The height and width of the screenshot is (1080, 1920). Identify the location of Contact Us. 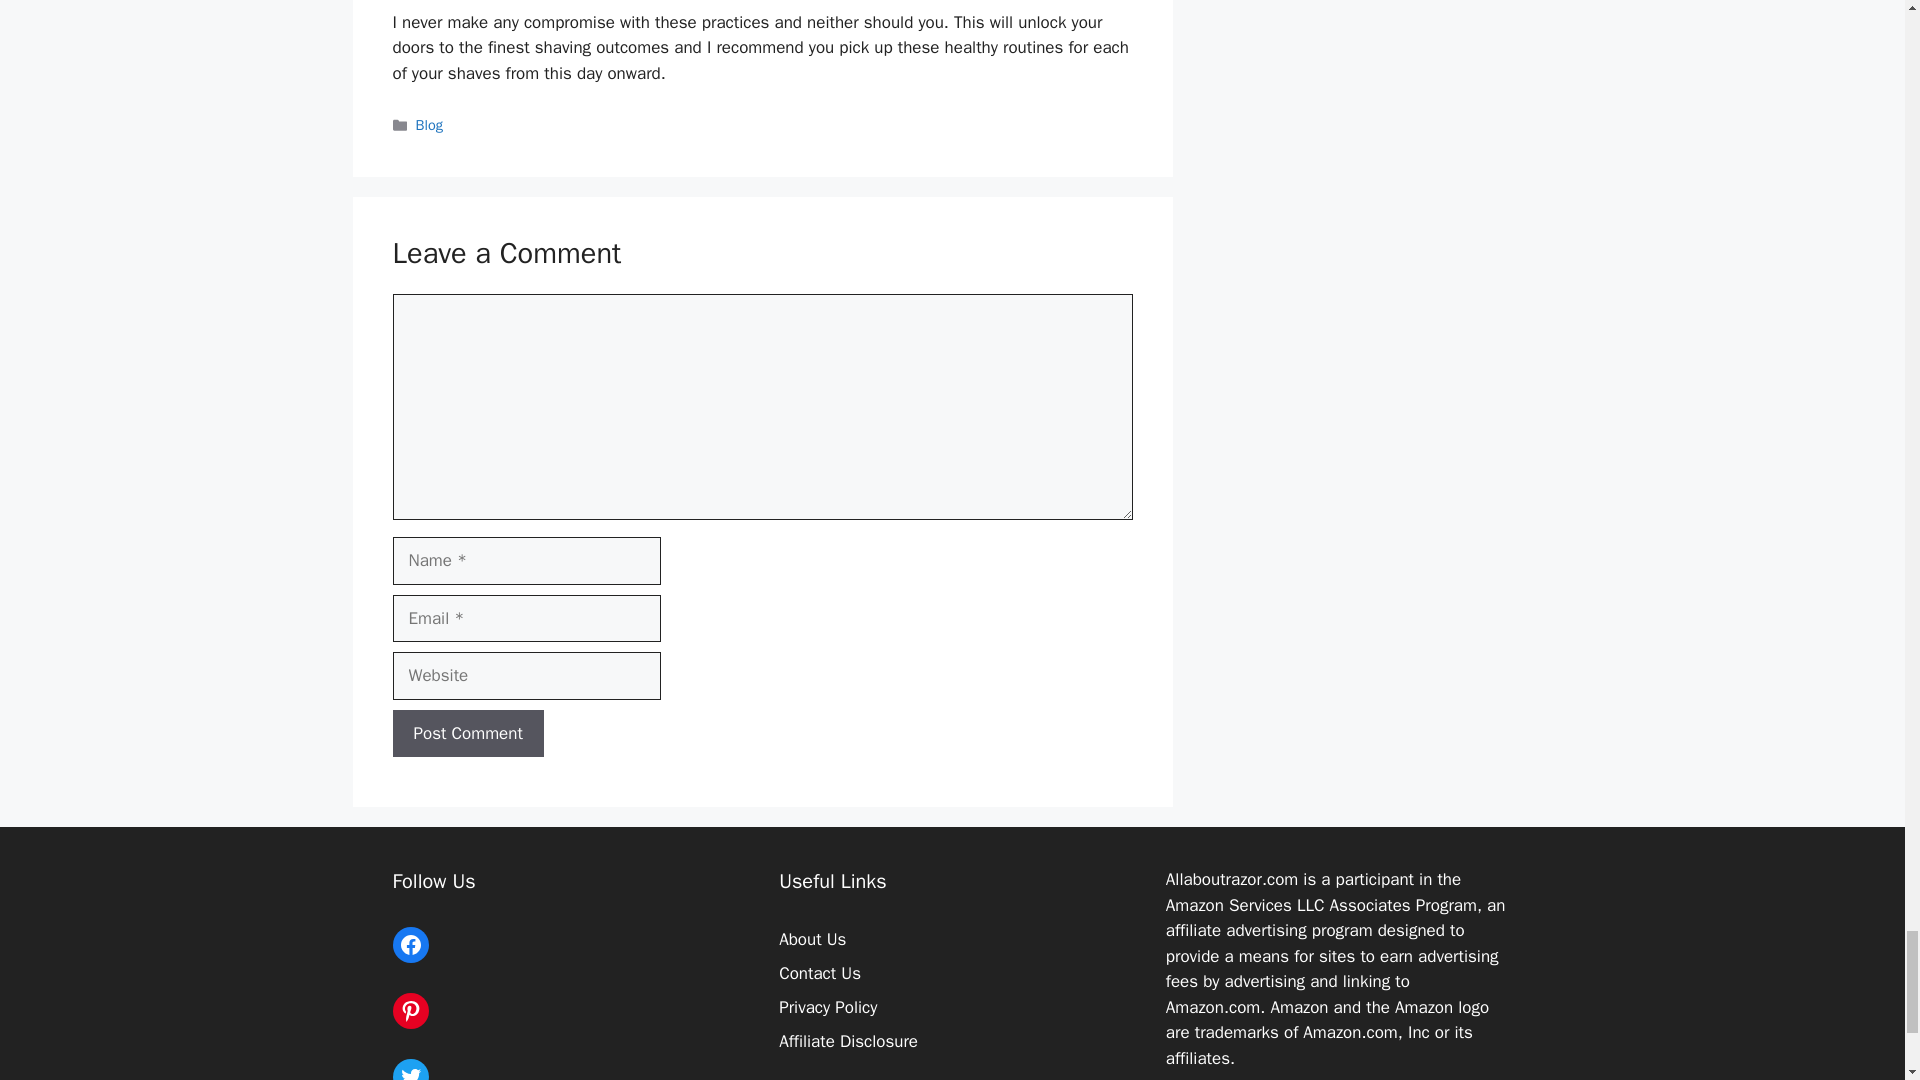
(820, 973).